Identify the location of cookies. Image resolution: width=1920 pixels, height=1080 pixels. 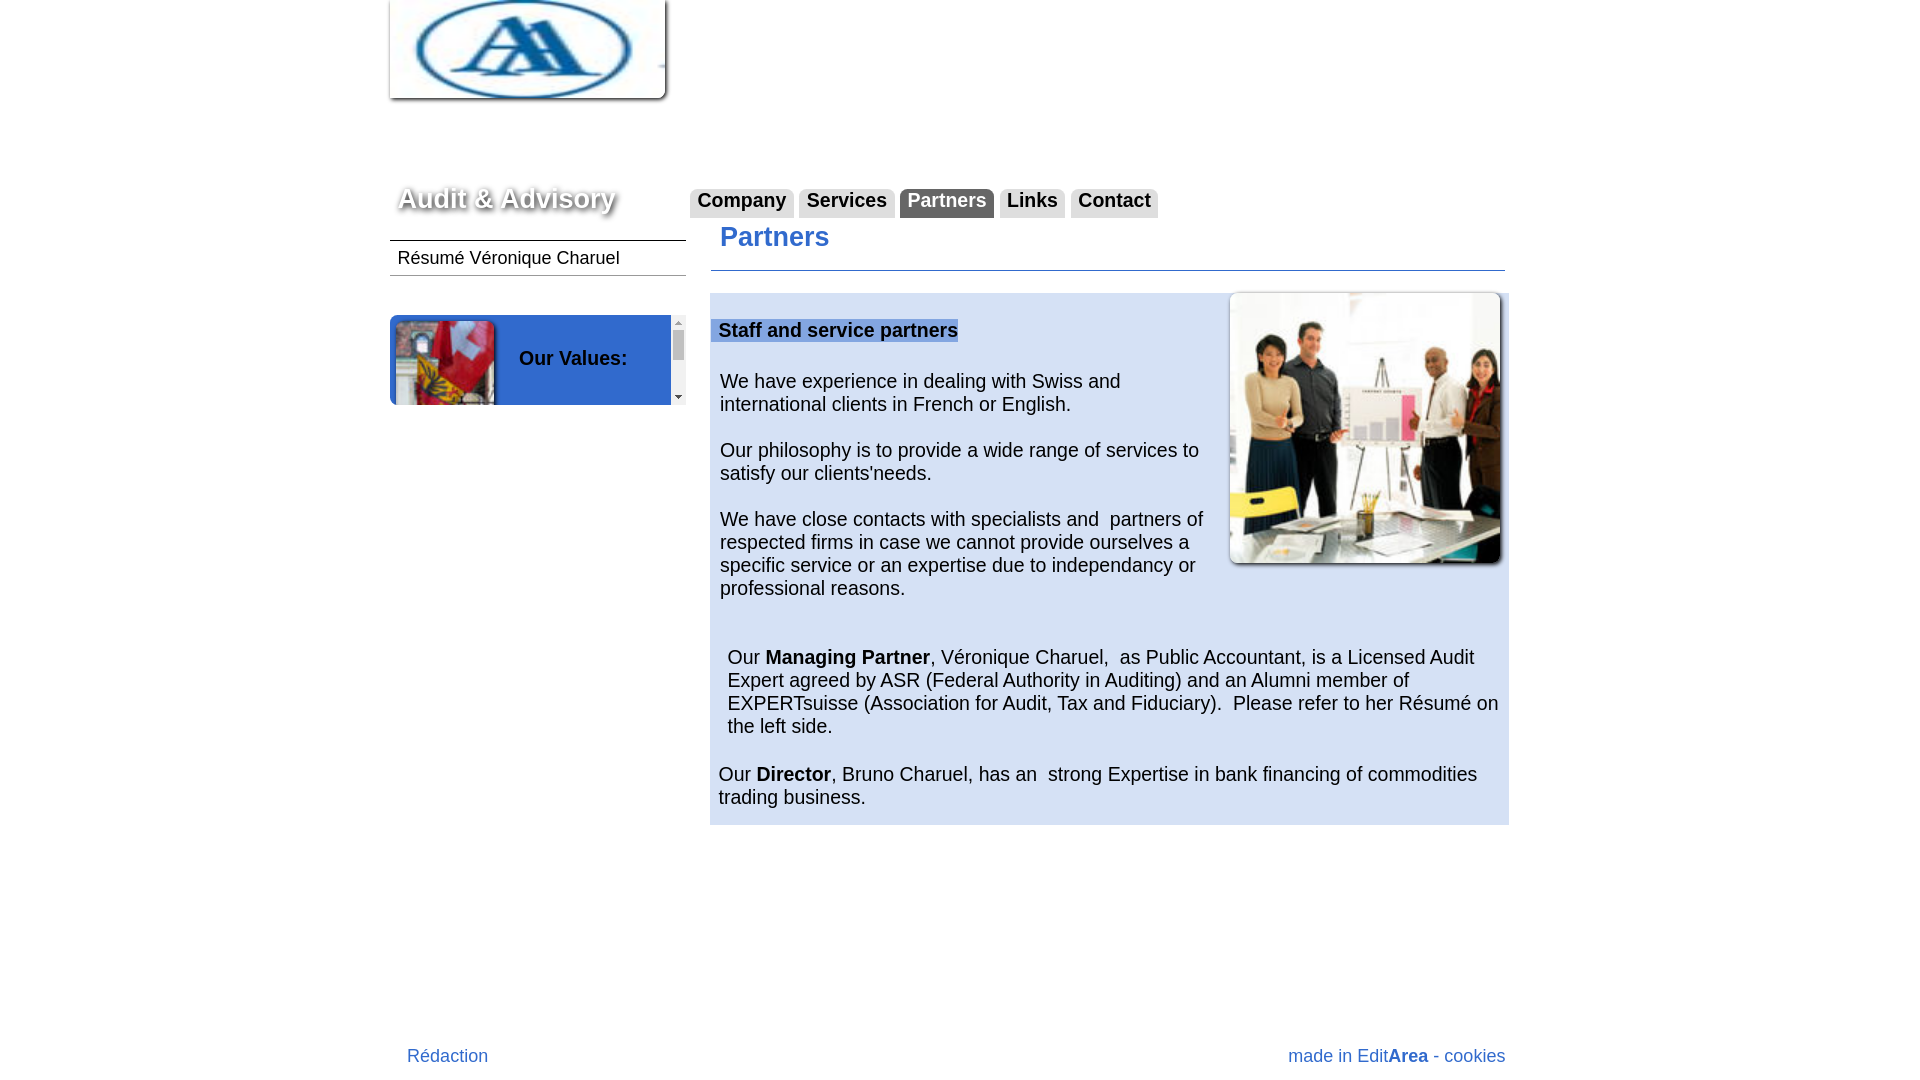
(984, 702).